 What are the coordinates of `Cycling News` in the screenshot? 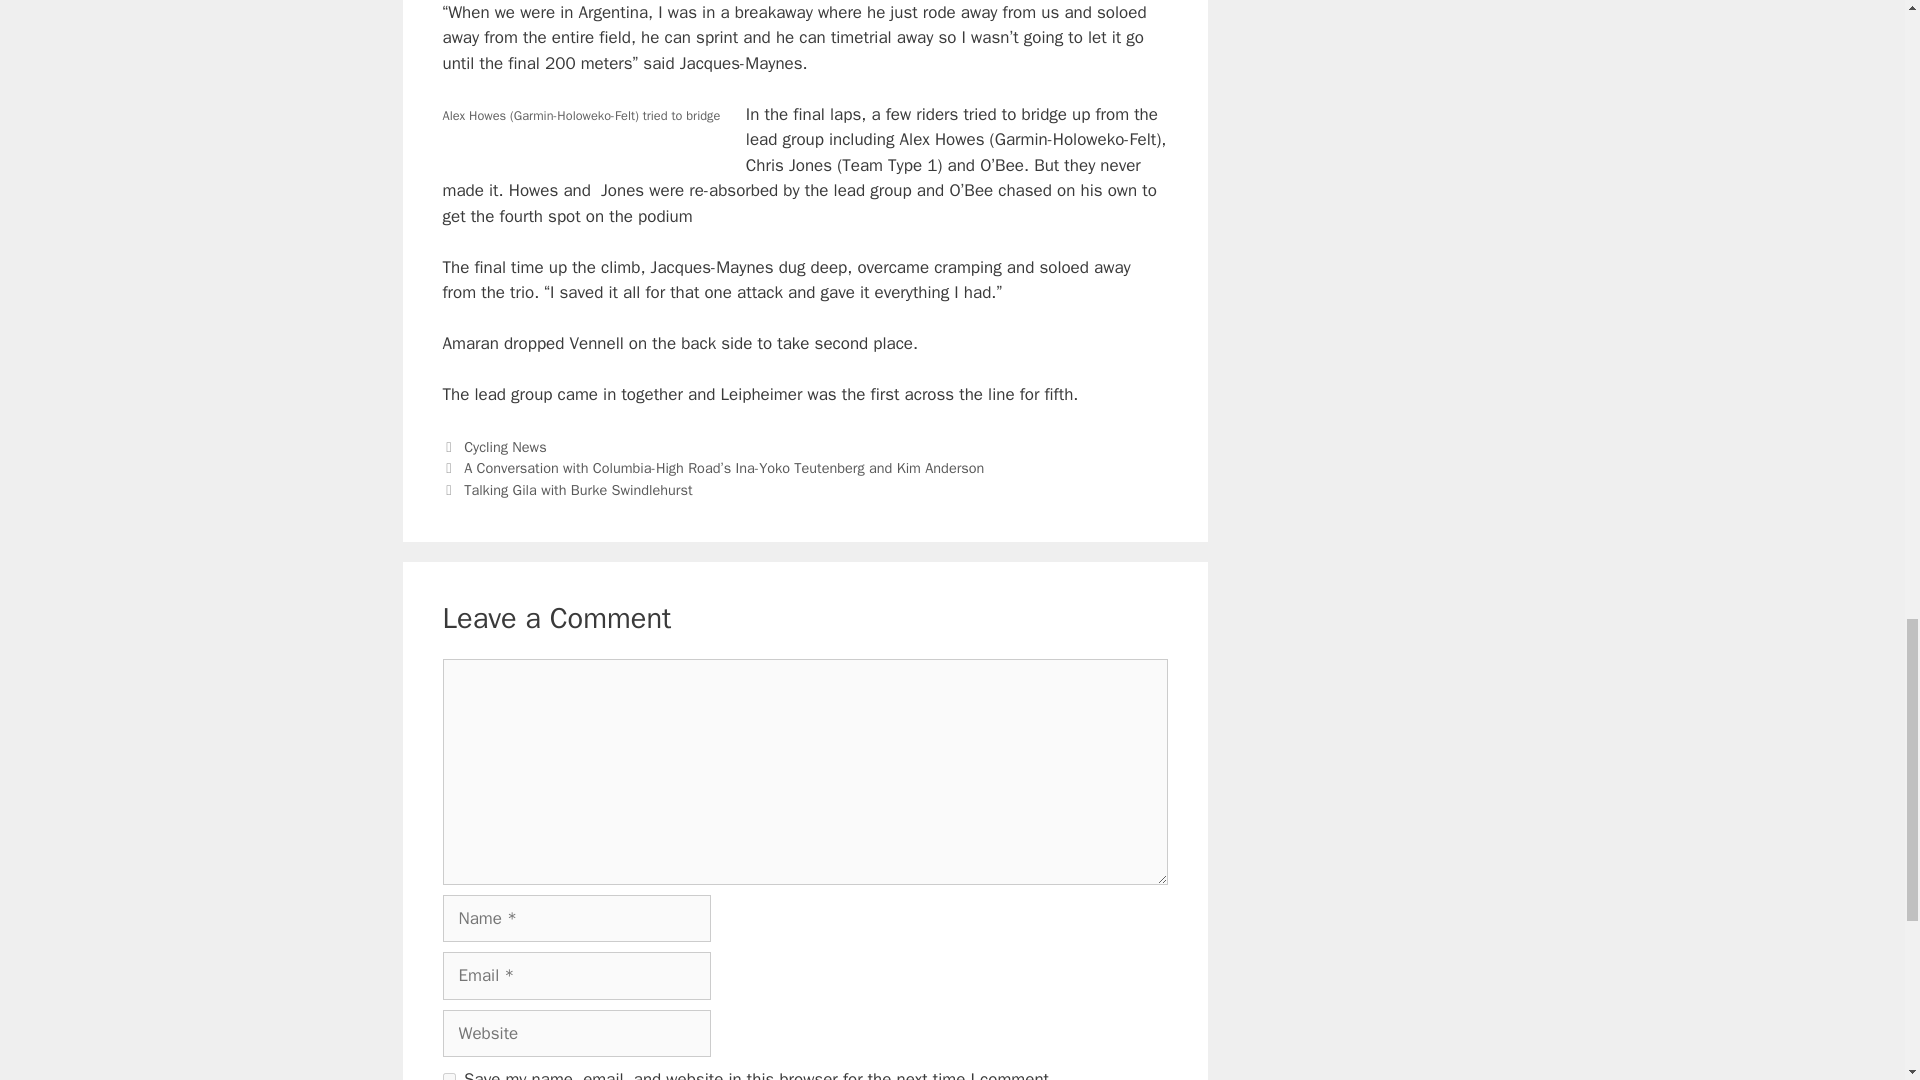 It's located at (504, 446).